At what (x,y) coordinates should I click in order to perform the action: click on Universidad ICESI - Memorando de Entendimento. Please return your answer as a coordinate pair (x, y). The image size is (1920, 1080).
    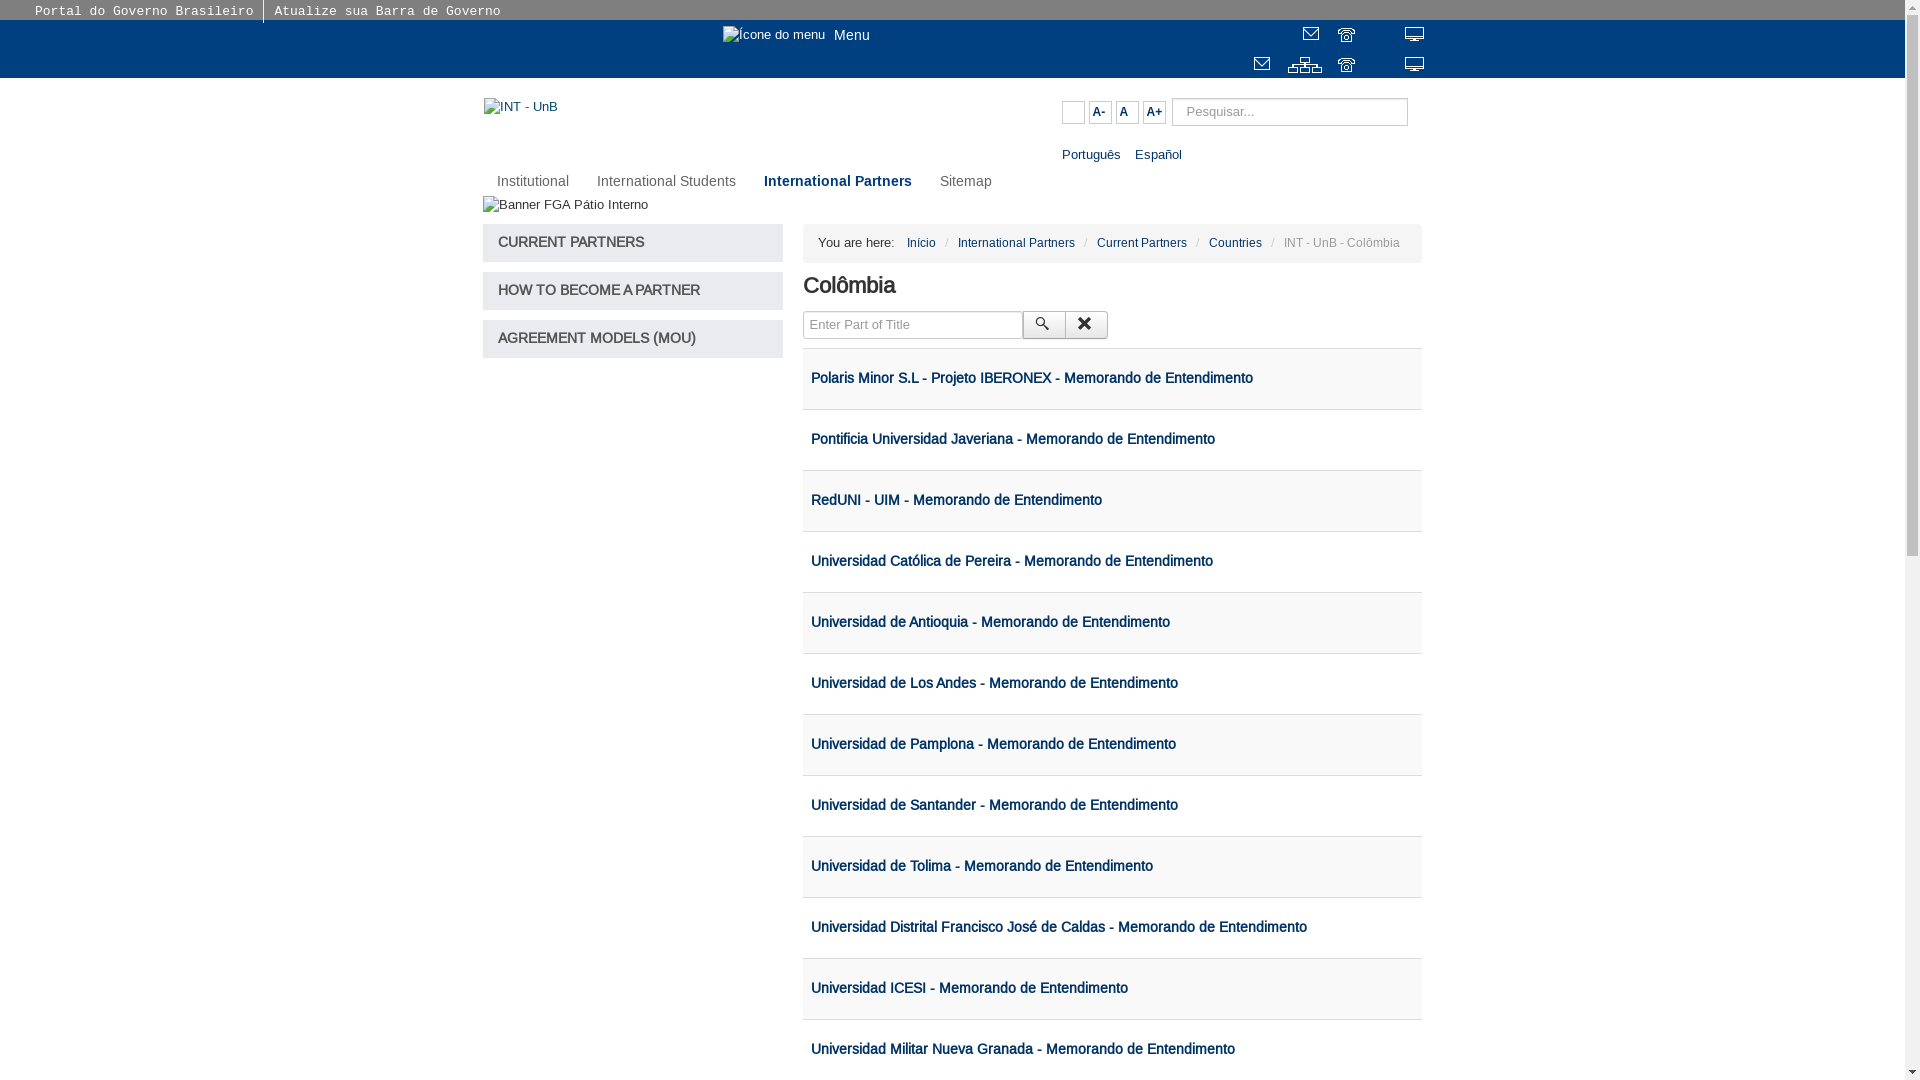
    Looking at the image, I should click on (968, 989).